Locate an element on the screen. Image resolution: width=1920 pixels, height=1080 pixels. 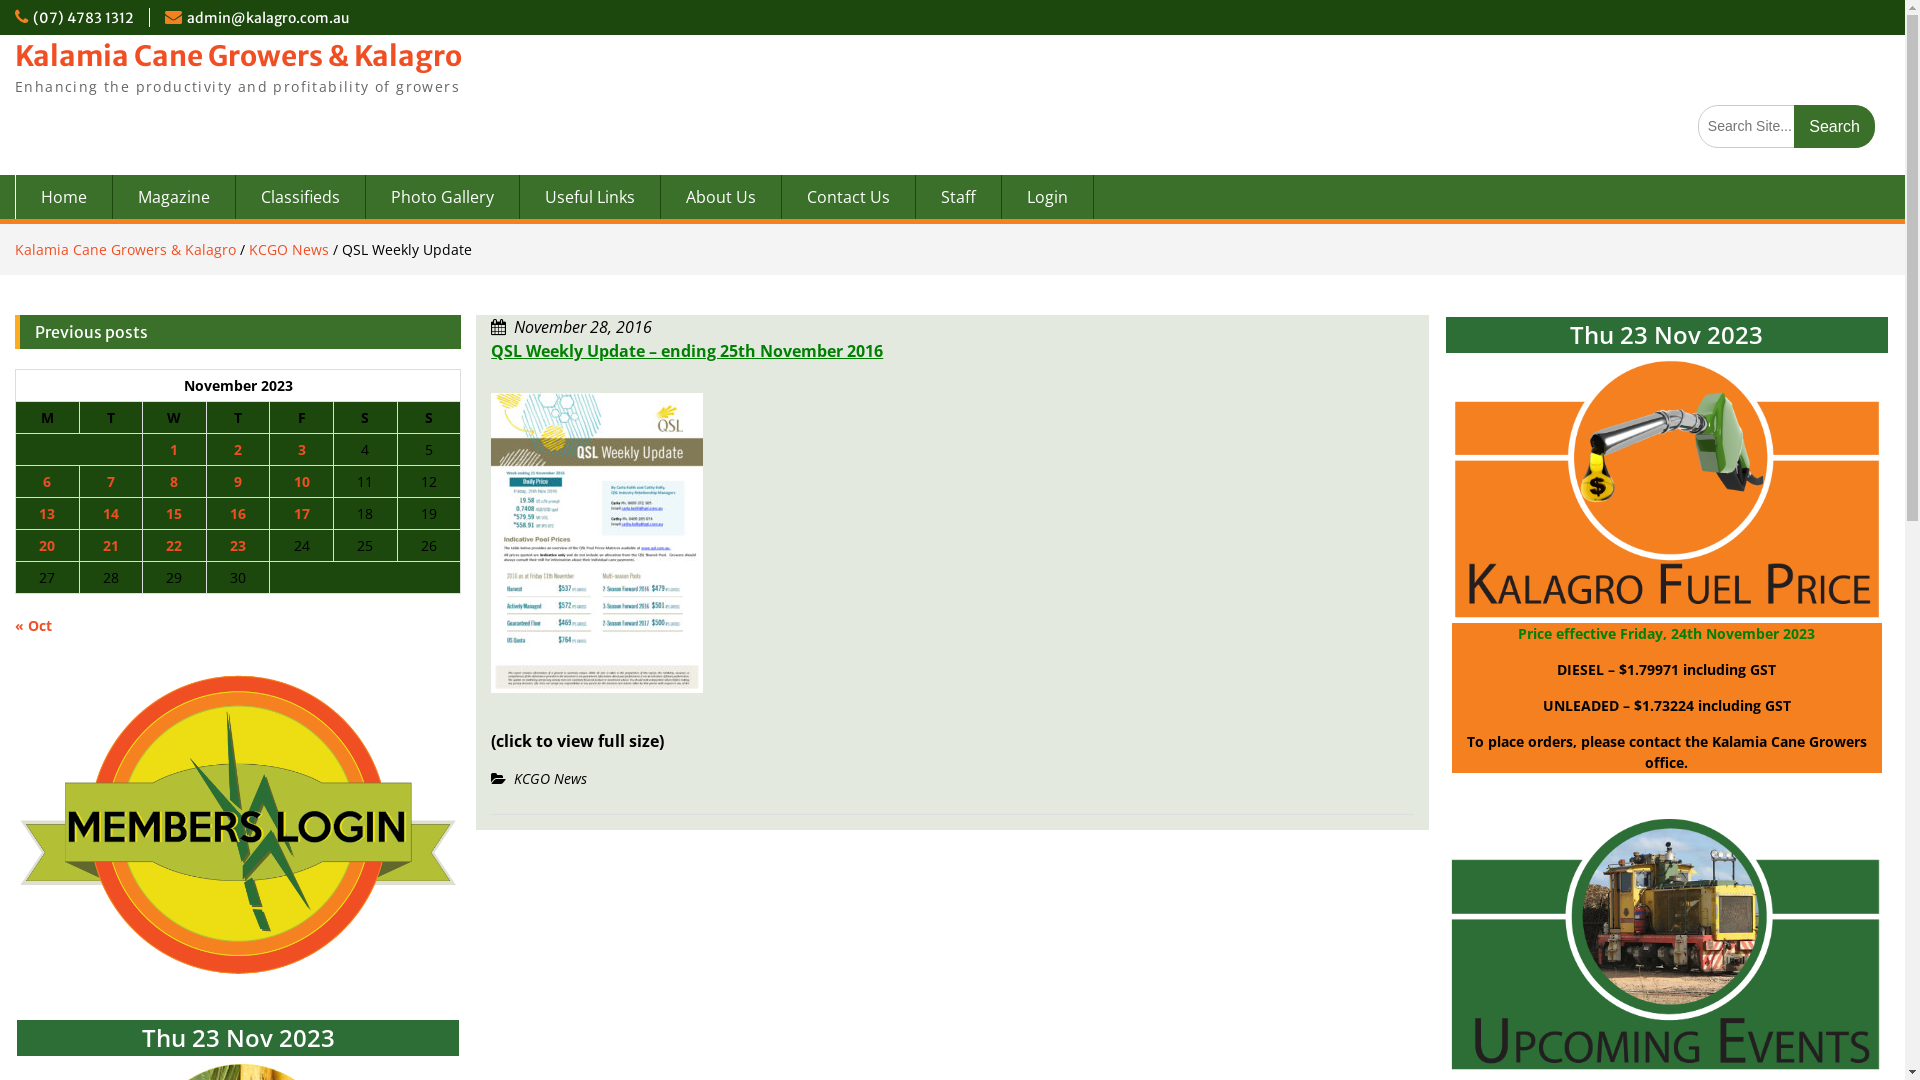
Search is located at coordinates (1834, 126).